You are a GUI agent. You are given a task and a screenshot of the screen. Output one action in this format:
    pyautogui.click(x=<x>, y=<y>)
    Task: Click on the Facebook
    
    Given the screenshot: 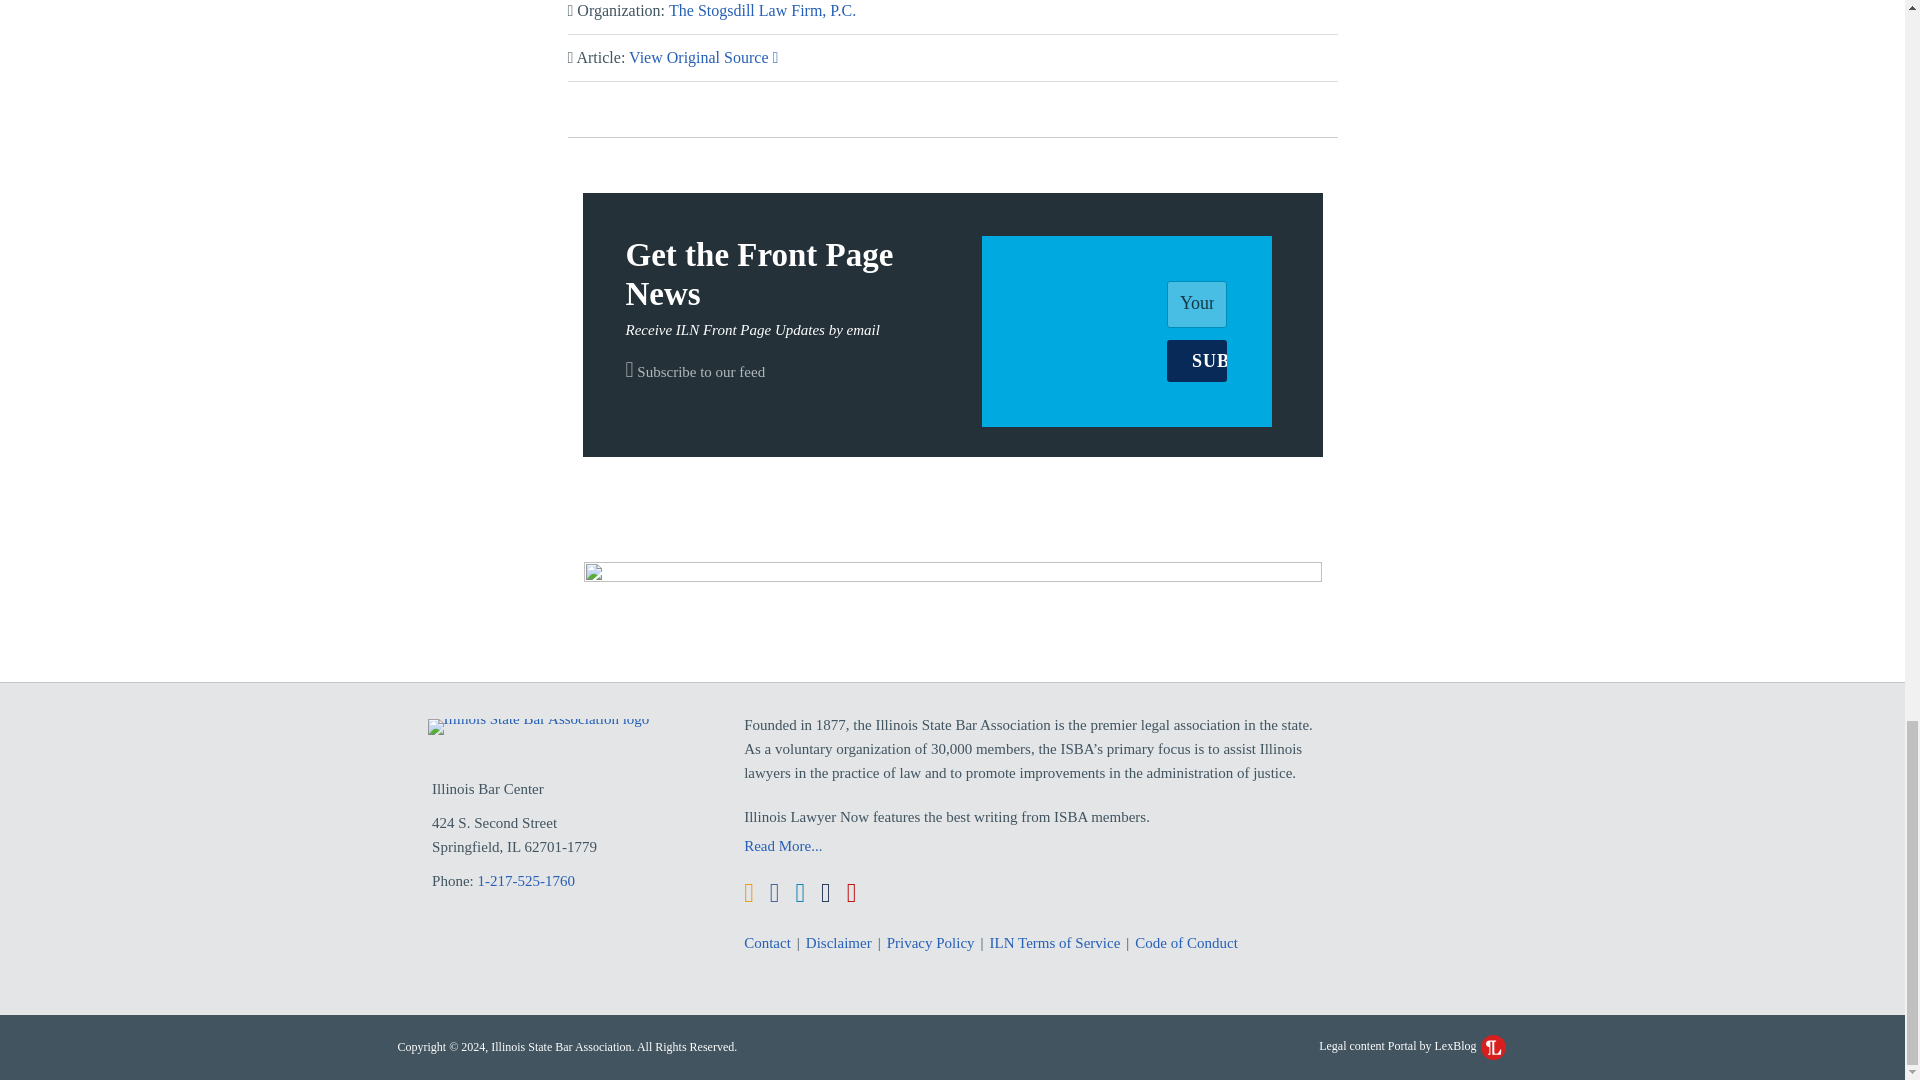 What is the action you would take?
    pyautogui.click(x=774, y=894)
    